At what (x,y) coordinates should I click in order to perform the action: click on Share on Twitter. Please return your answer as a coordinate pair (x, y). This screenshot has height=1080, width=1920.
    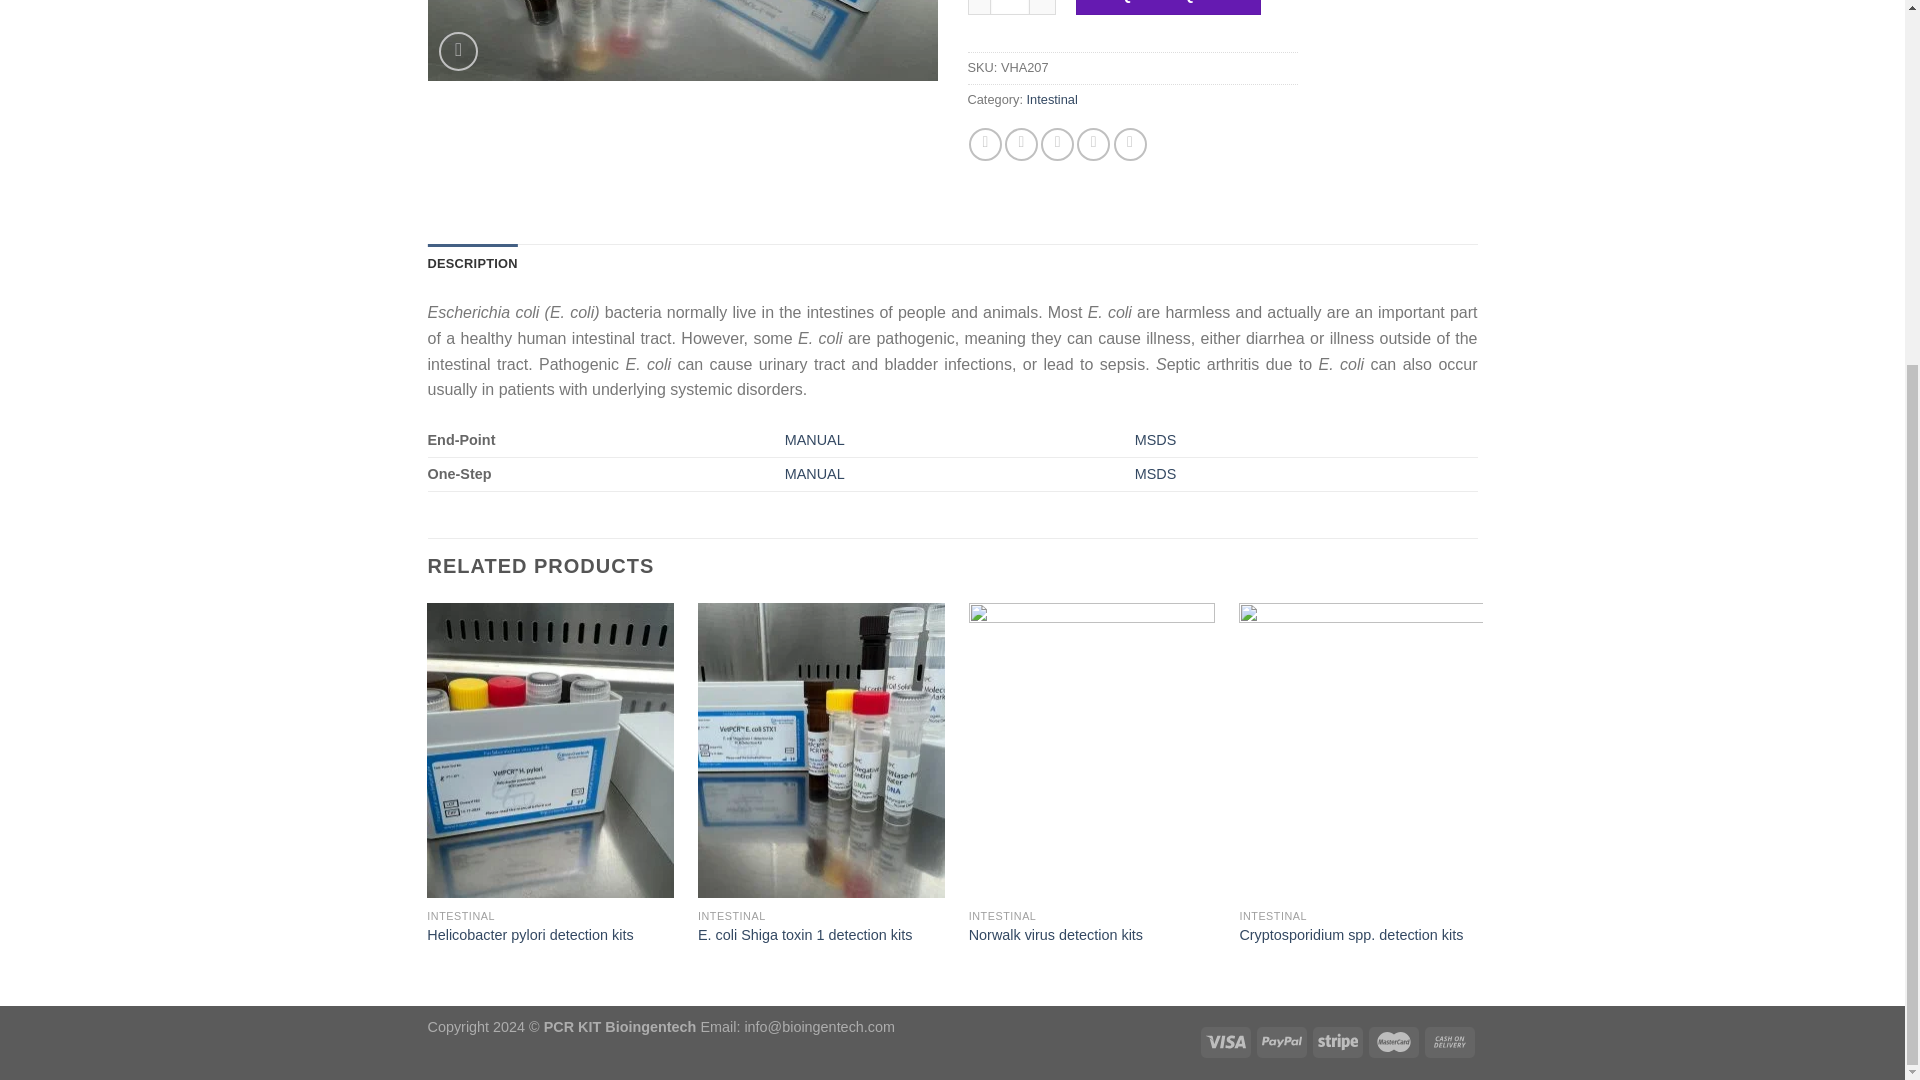
    Looking at the image, I should click on (1021, 144).